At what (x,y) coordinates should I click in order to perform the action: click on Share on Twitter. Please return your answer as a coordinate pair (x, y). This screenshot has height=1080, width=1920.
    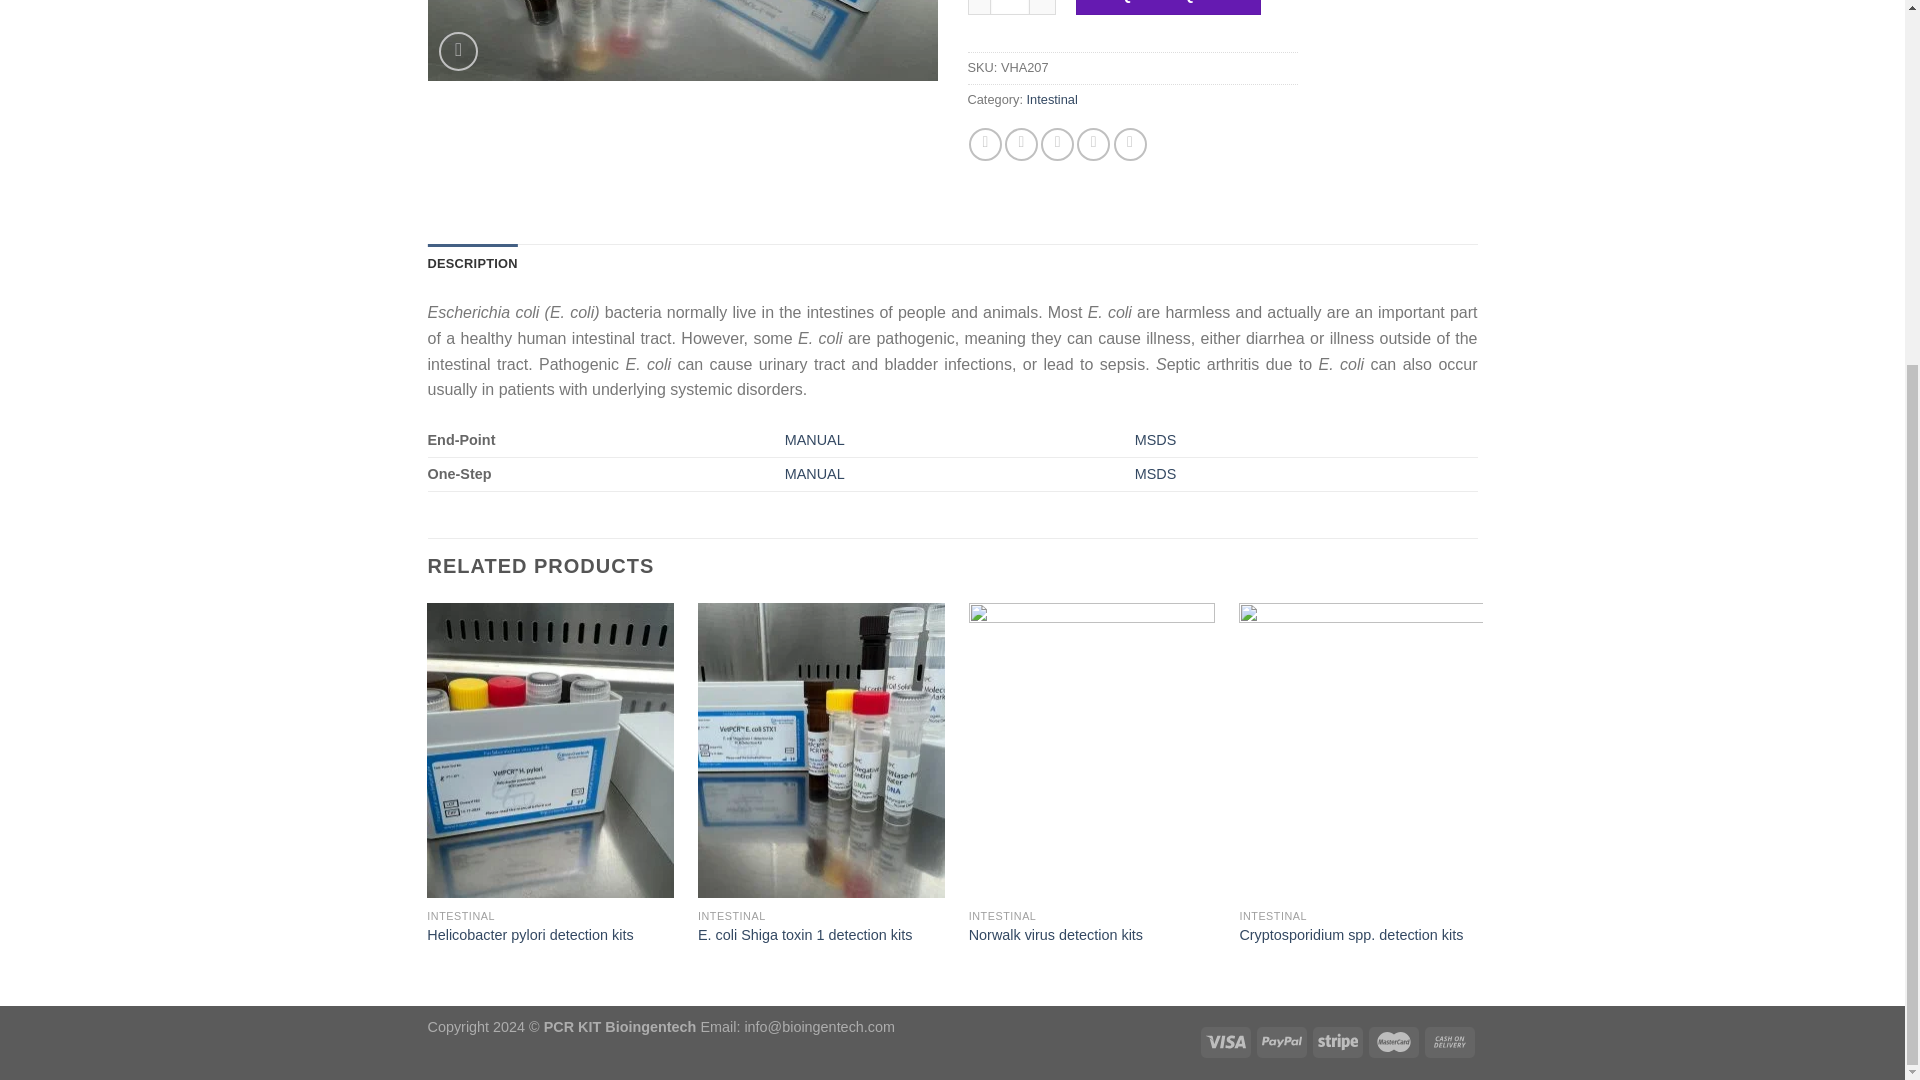
    Looking at the image, I should click on (1021, 144).